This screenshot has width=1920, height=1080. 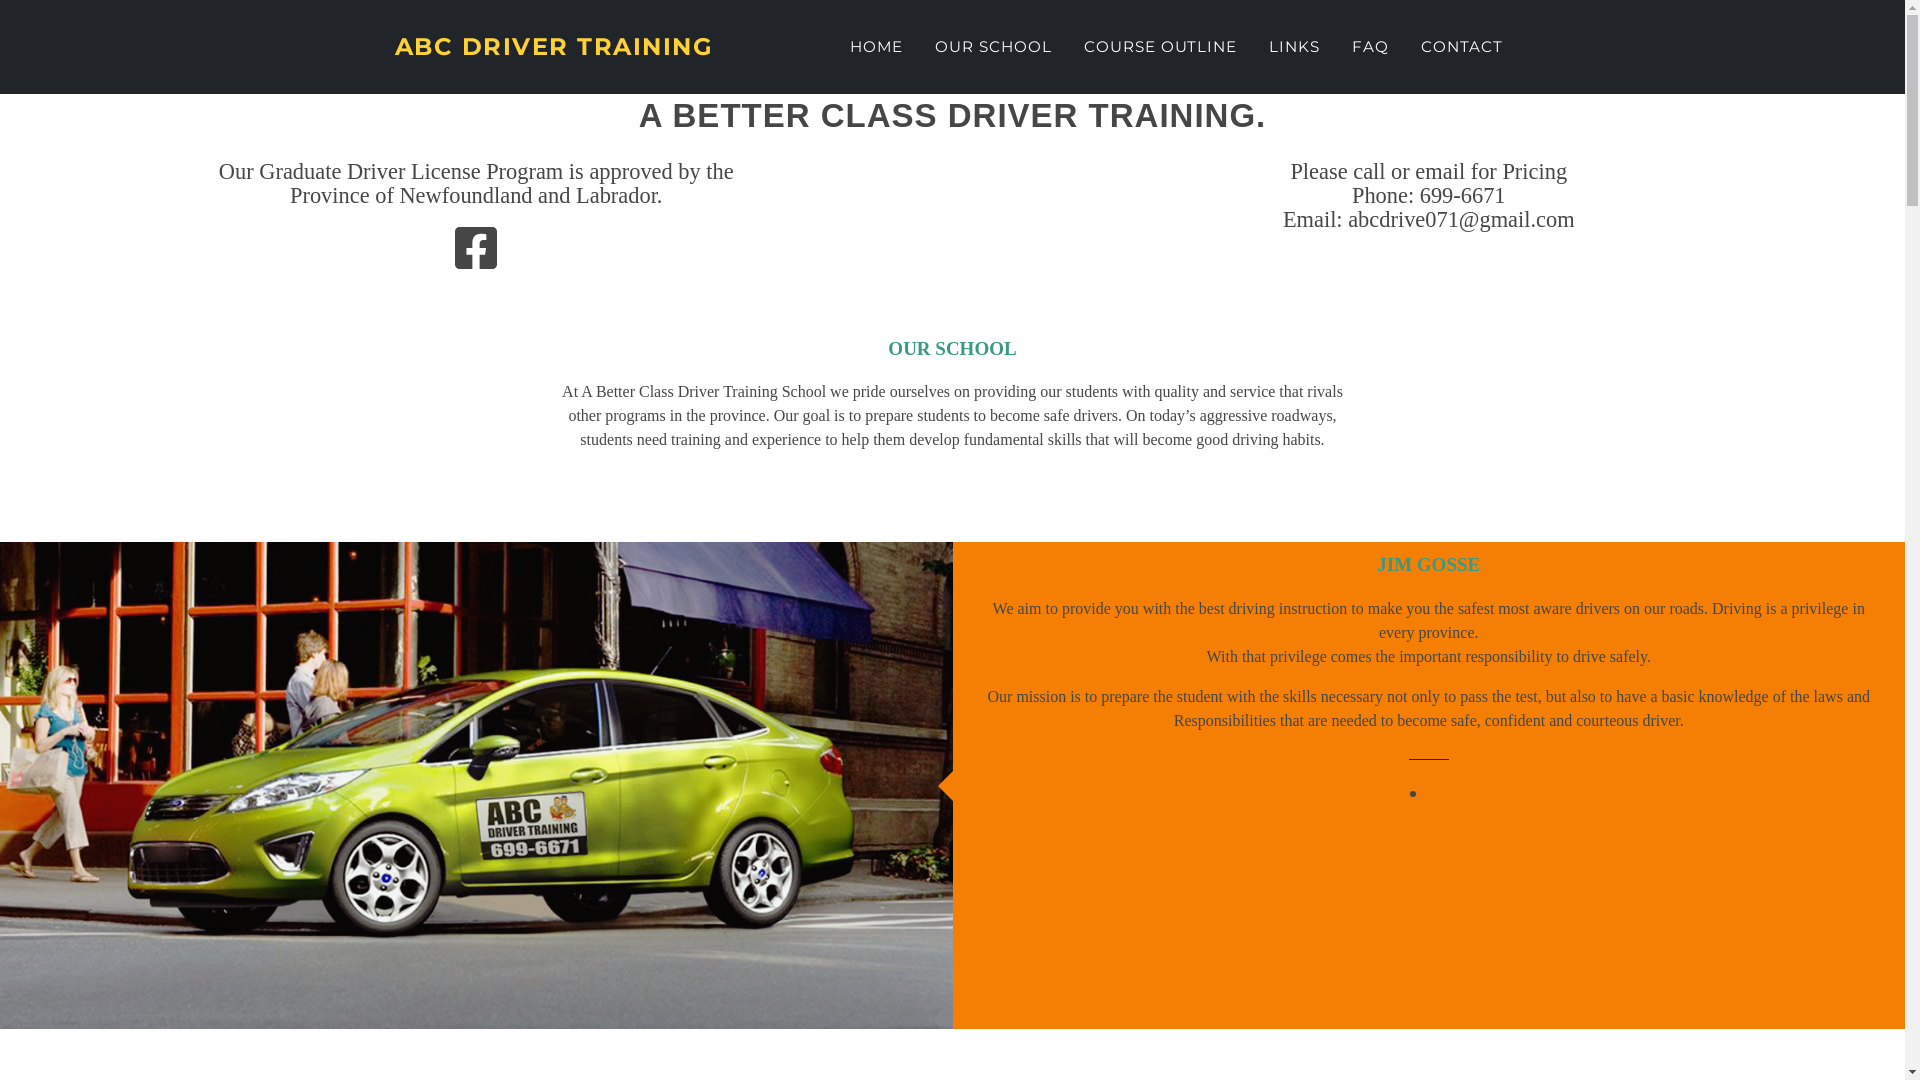 What do you see at coordinates (1294, 48) in the screenshot?
I see `LINKS` at bounding box center [1294, 48].